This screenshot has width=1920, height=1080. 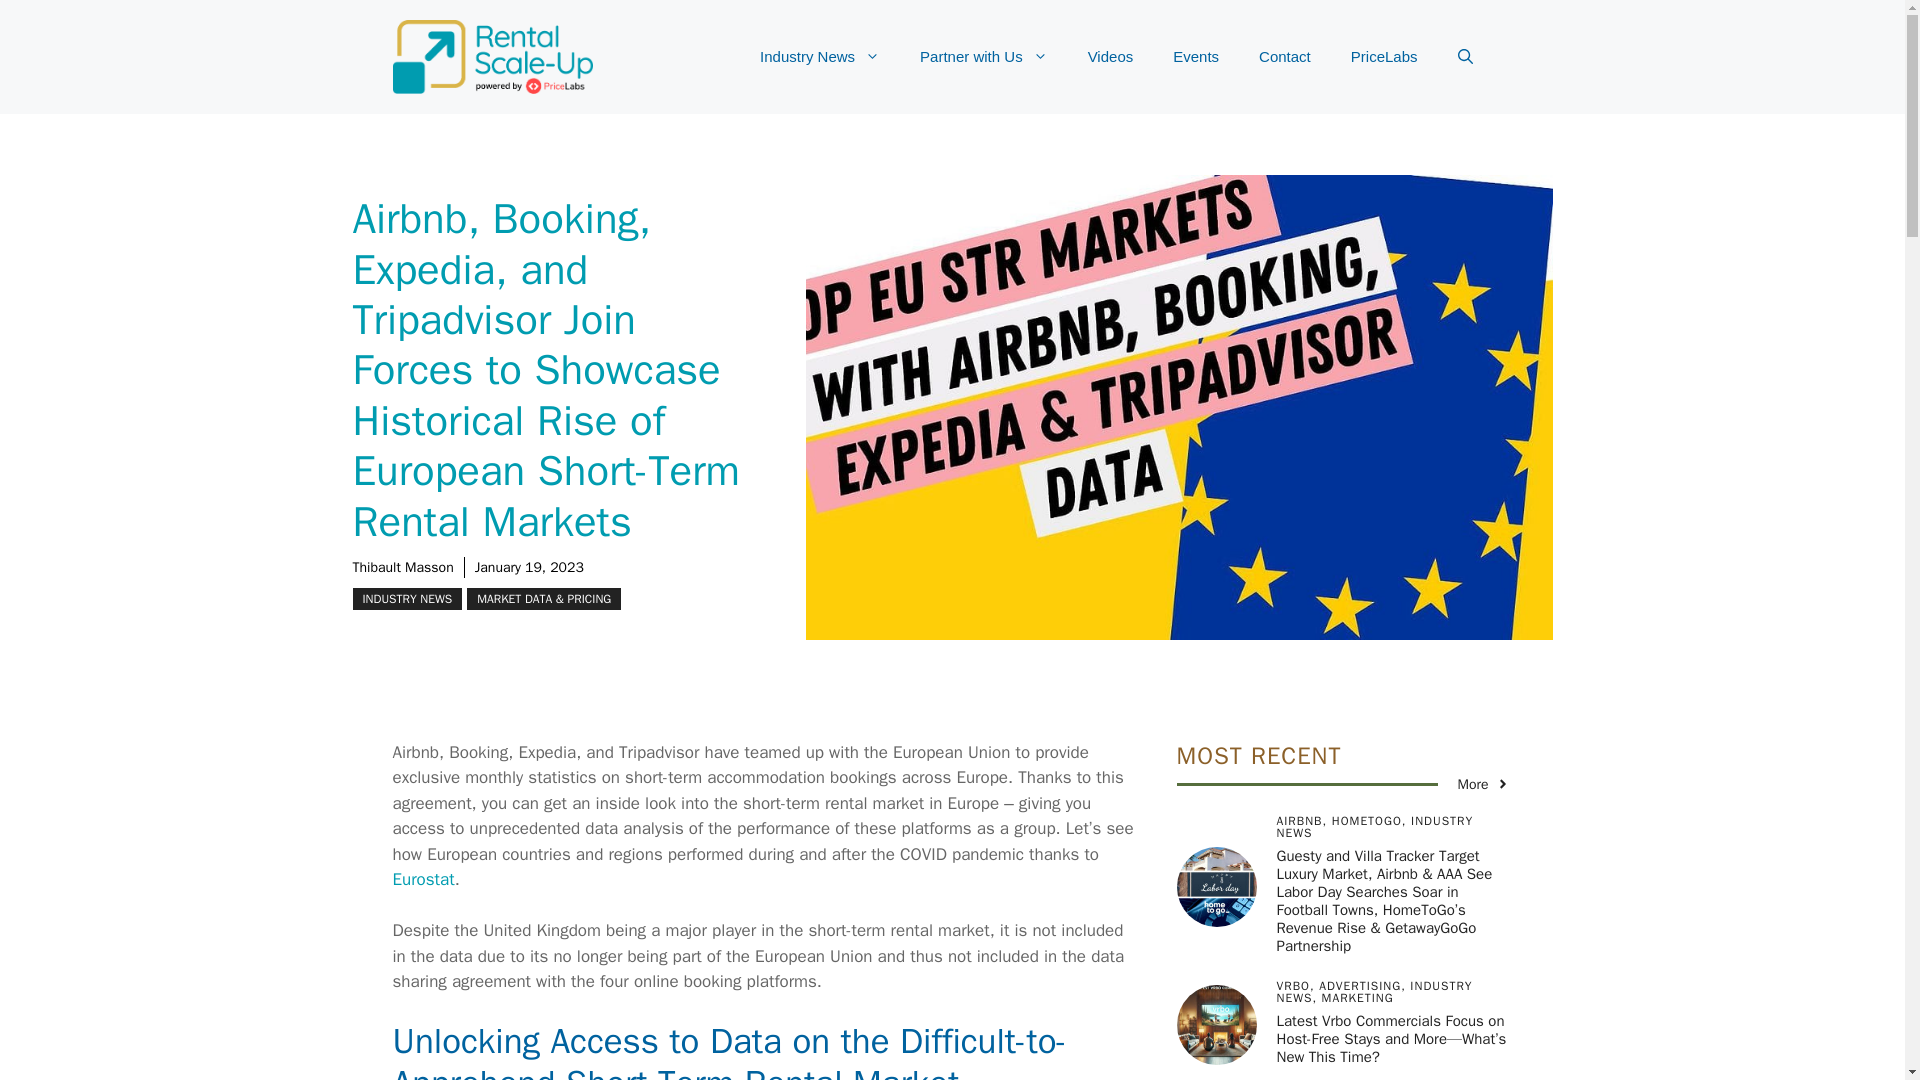 What do you see at coordinates (1284, 57) in the screenshot?
I see `Contact` at bounding box center [1284, 57].